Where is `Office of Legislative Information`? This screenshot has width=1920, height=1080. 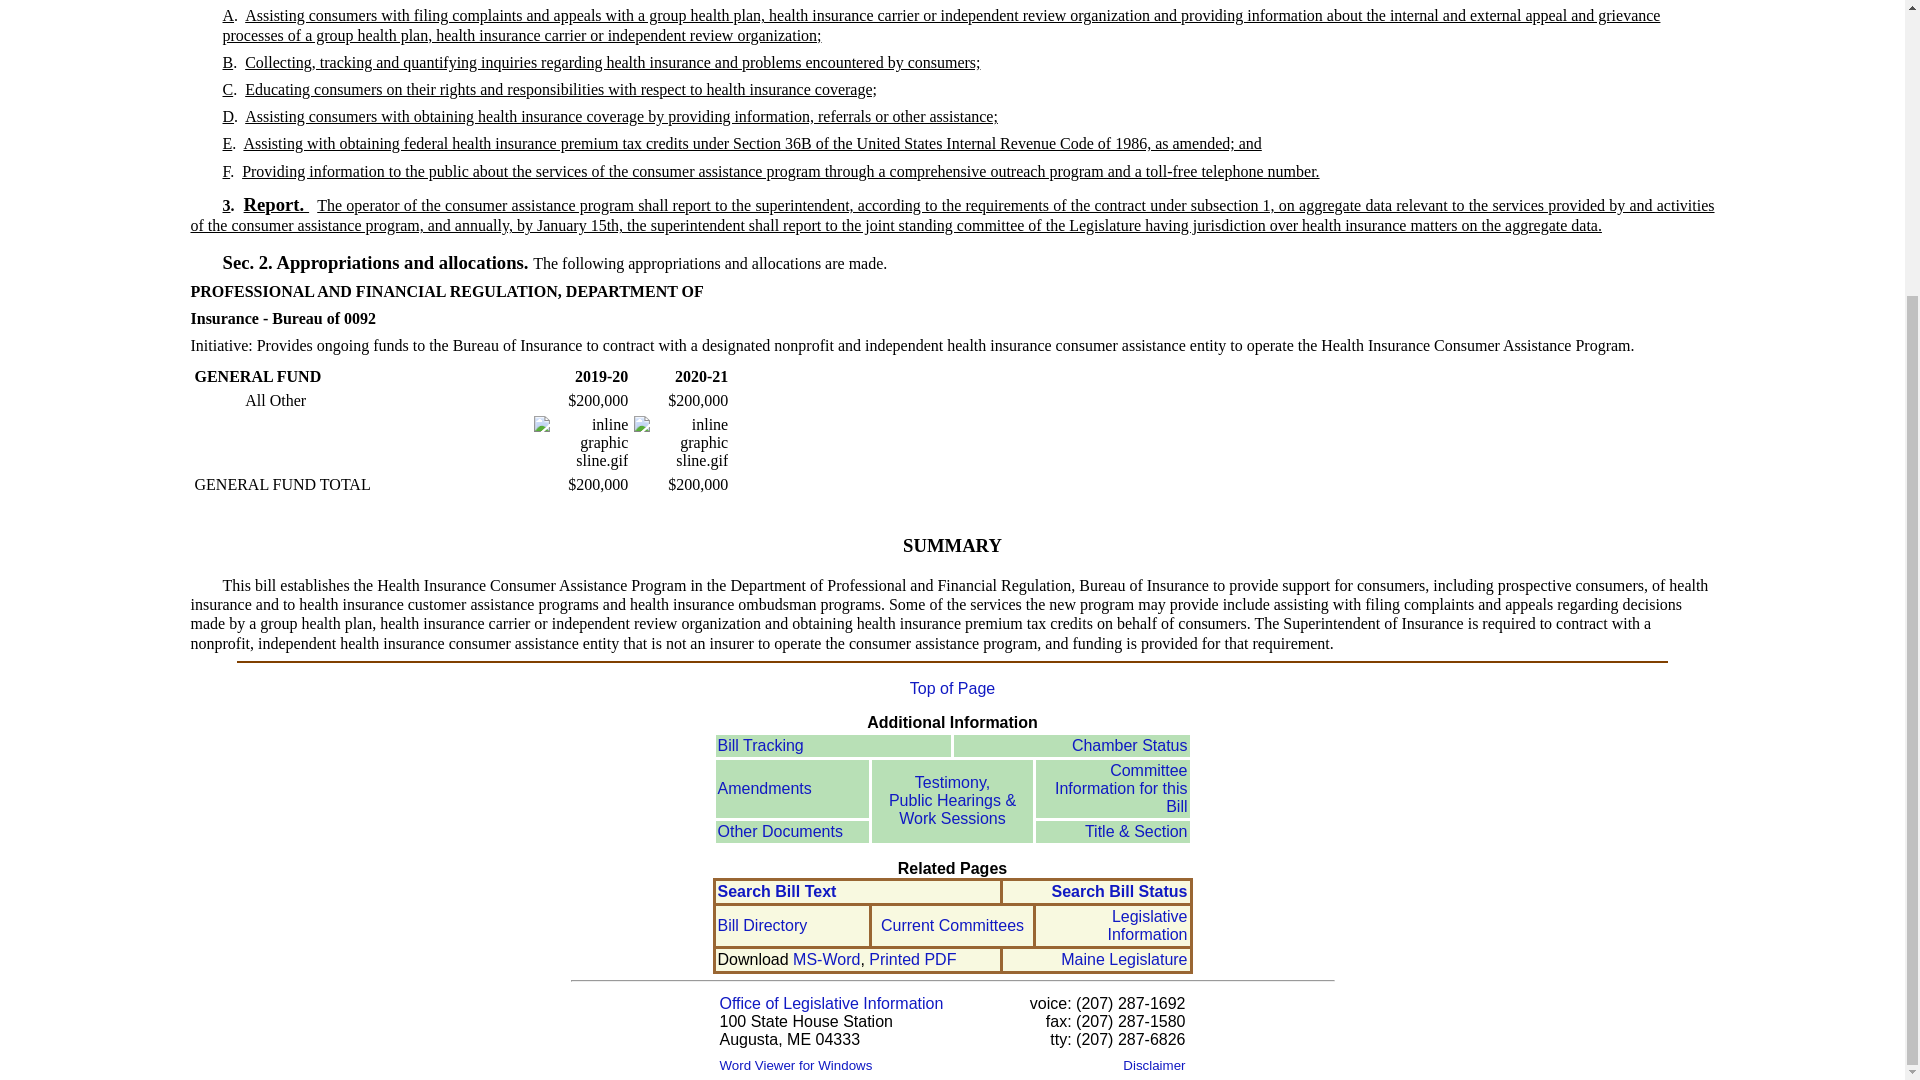
Office of Legislative Information is located at coordinates (832, 1002).